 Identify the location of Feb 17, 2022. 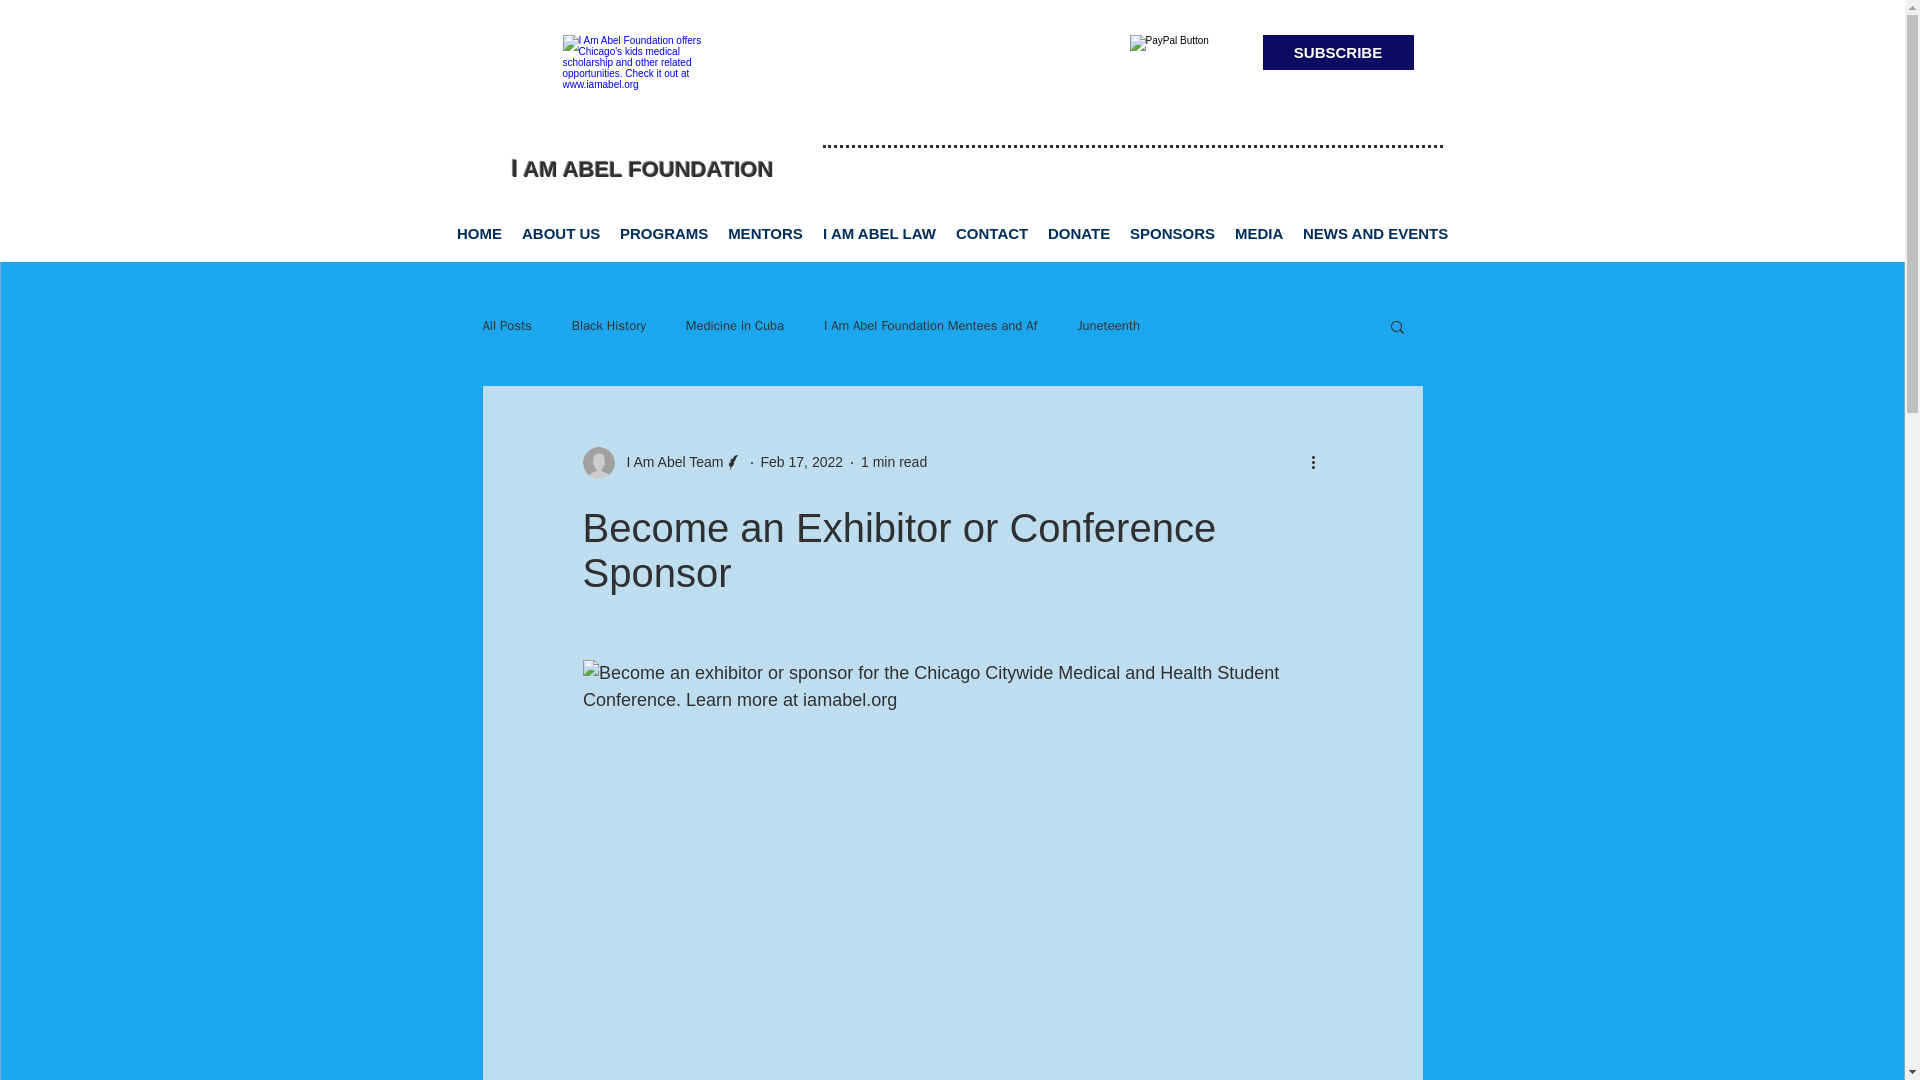
(802, 461).